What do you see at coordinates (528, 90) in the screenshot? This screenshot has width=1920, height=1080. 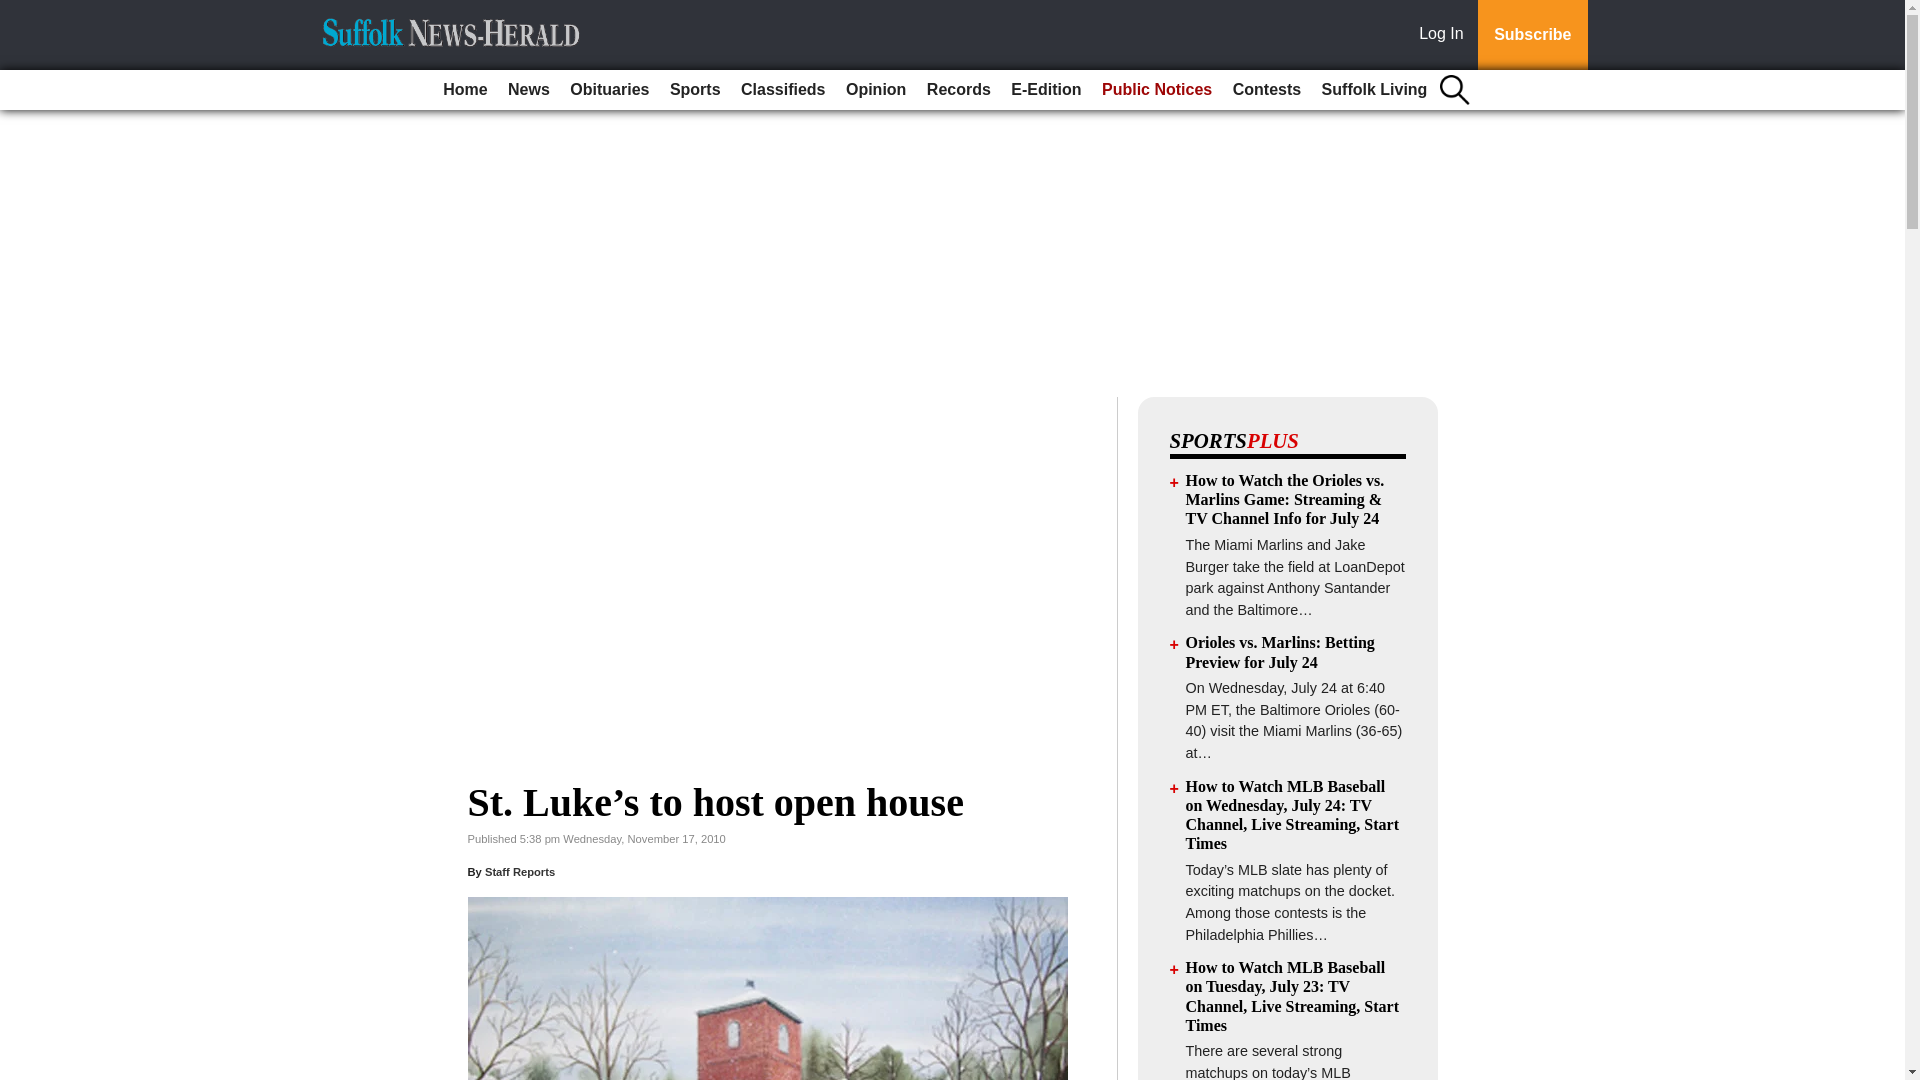 I see `News` at bounding box center [528, 90].